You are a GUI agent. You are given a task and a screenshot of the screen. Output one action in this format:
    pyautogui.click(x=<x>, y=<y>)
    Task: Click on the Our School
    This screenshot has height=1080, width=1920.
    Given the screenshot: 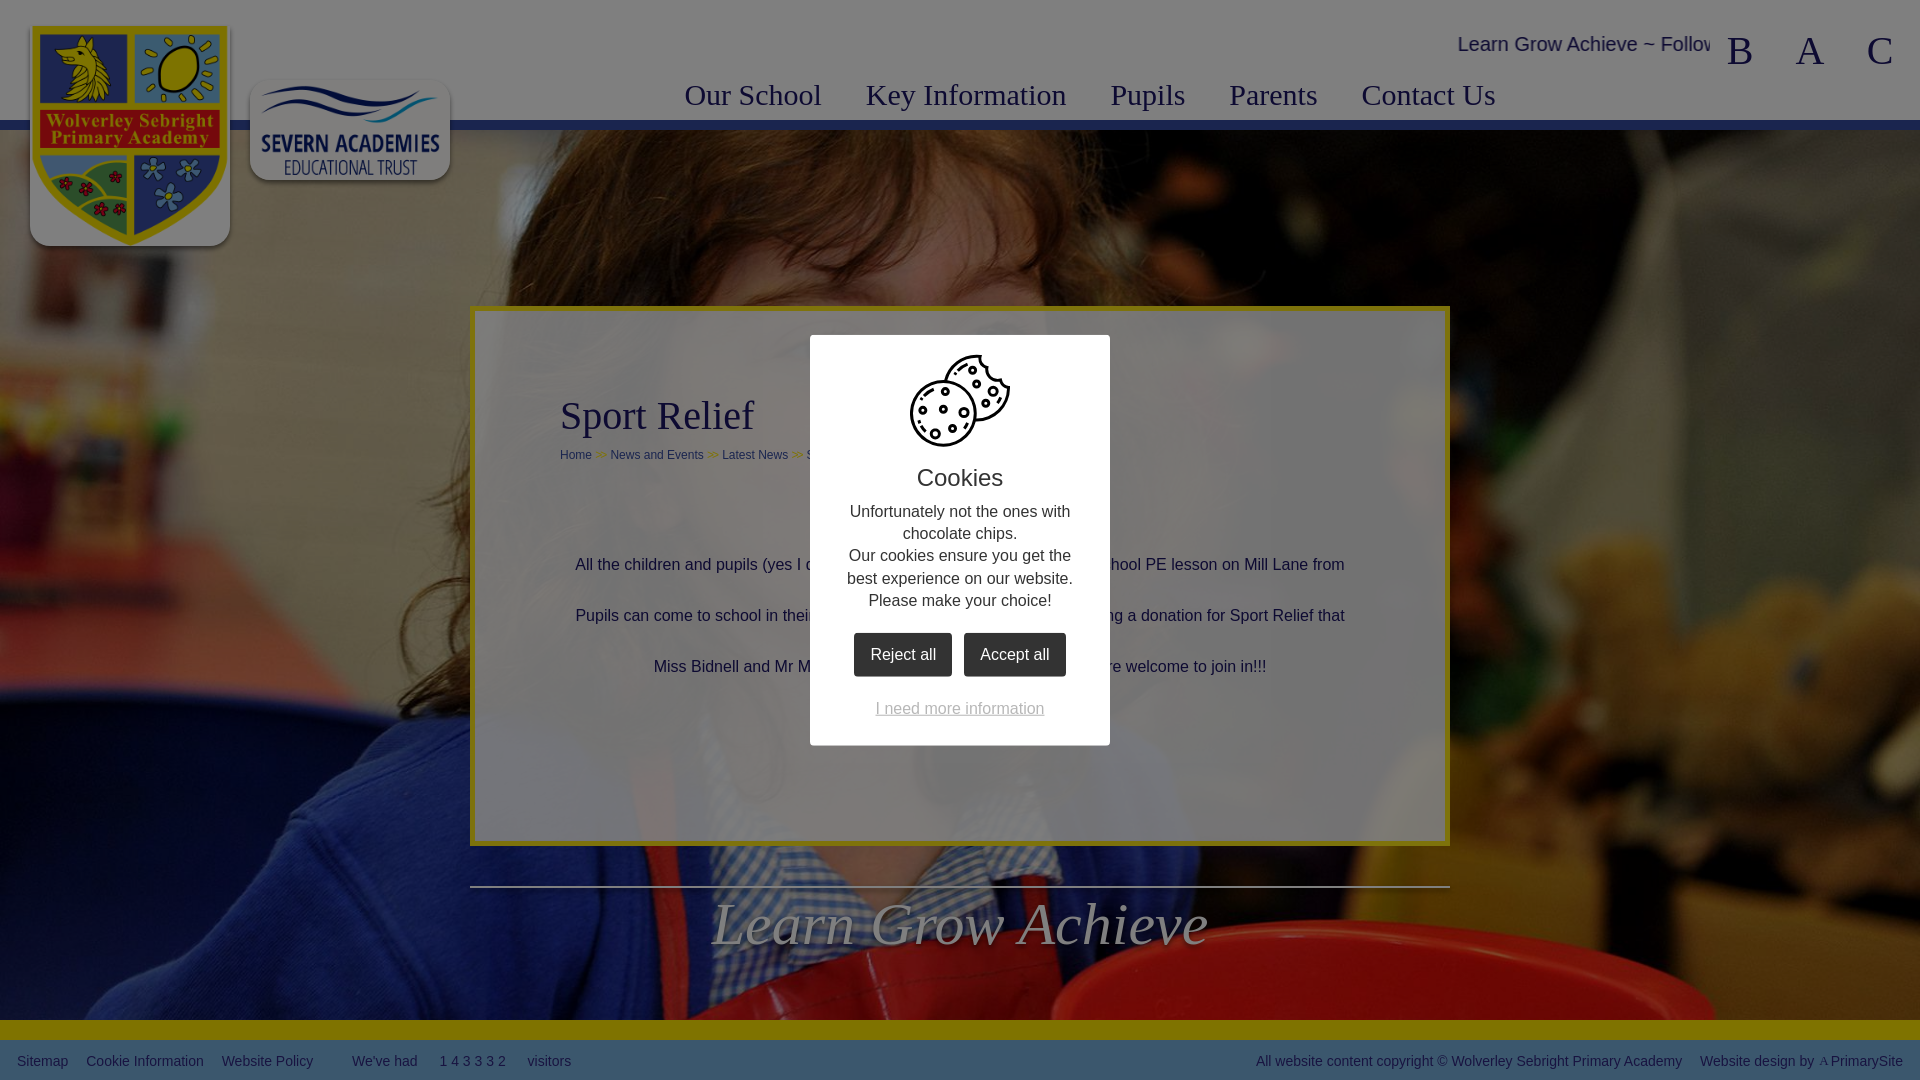 What is the action you would take?
    pyautogui.click(x=752, y=94)
    